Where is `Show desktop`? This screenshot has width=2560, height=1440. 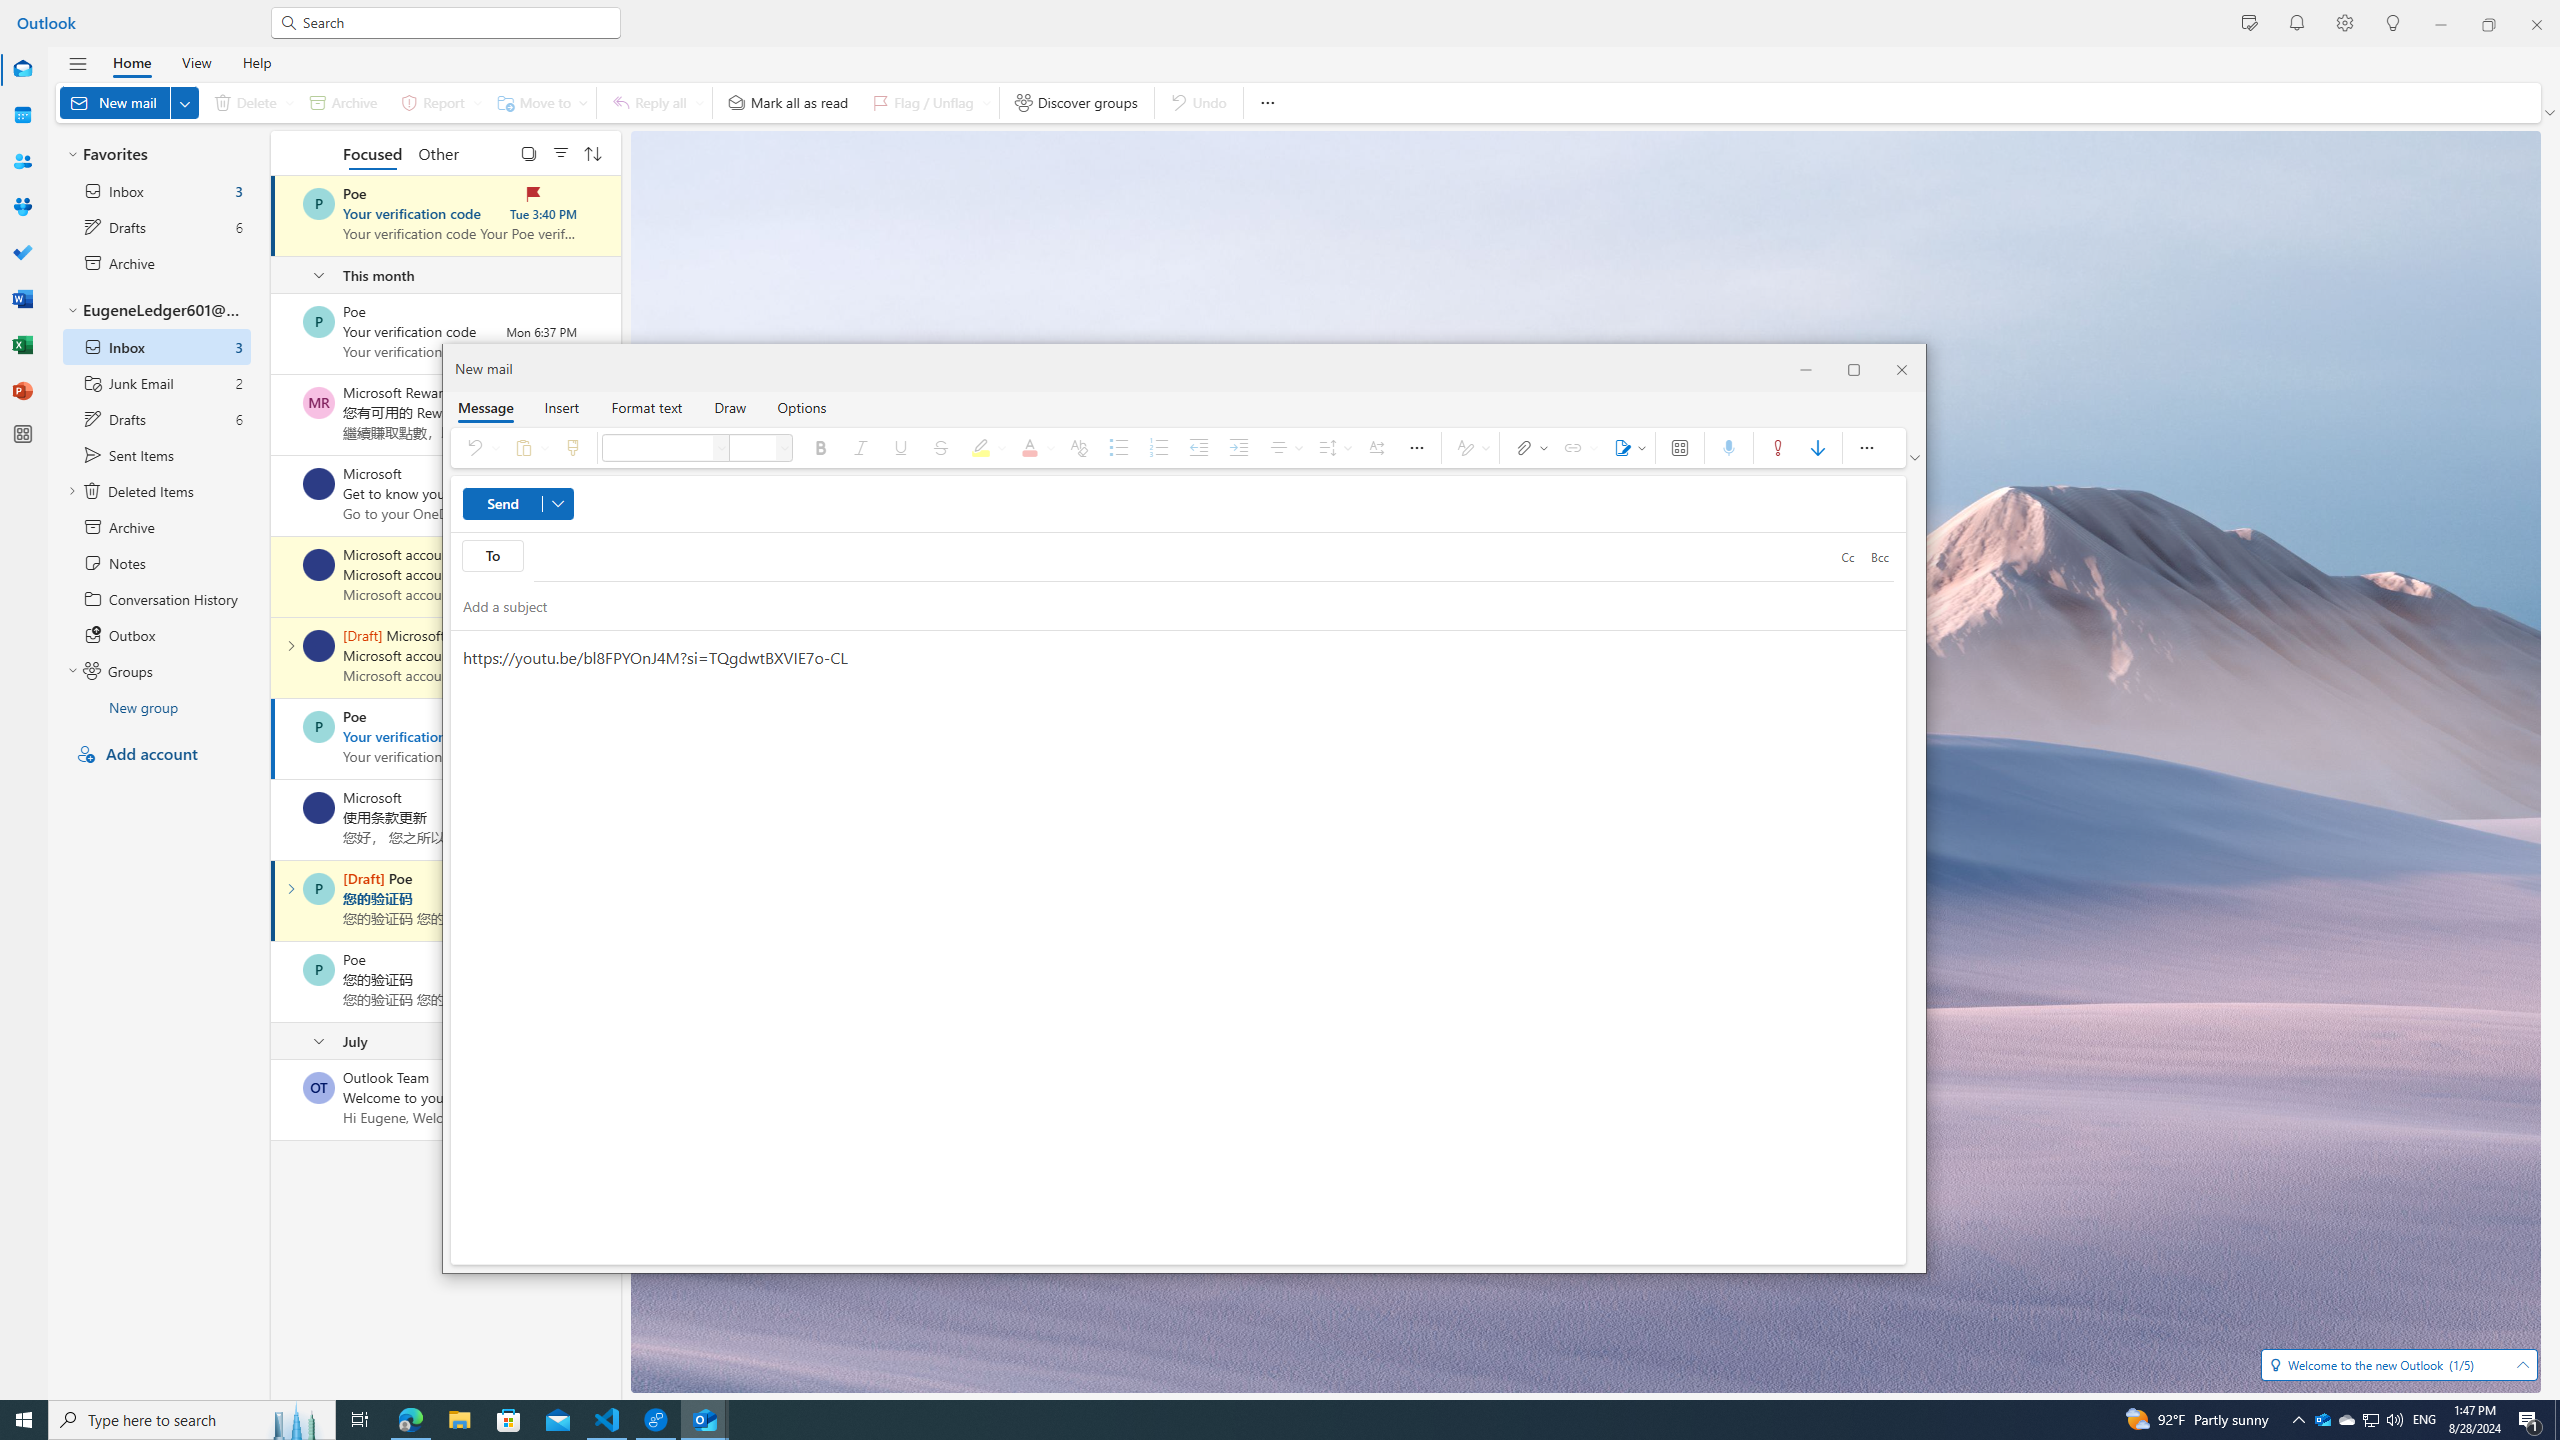 Show desktop is located at coordinates (2557, 1420).